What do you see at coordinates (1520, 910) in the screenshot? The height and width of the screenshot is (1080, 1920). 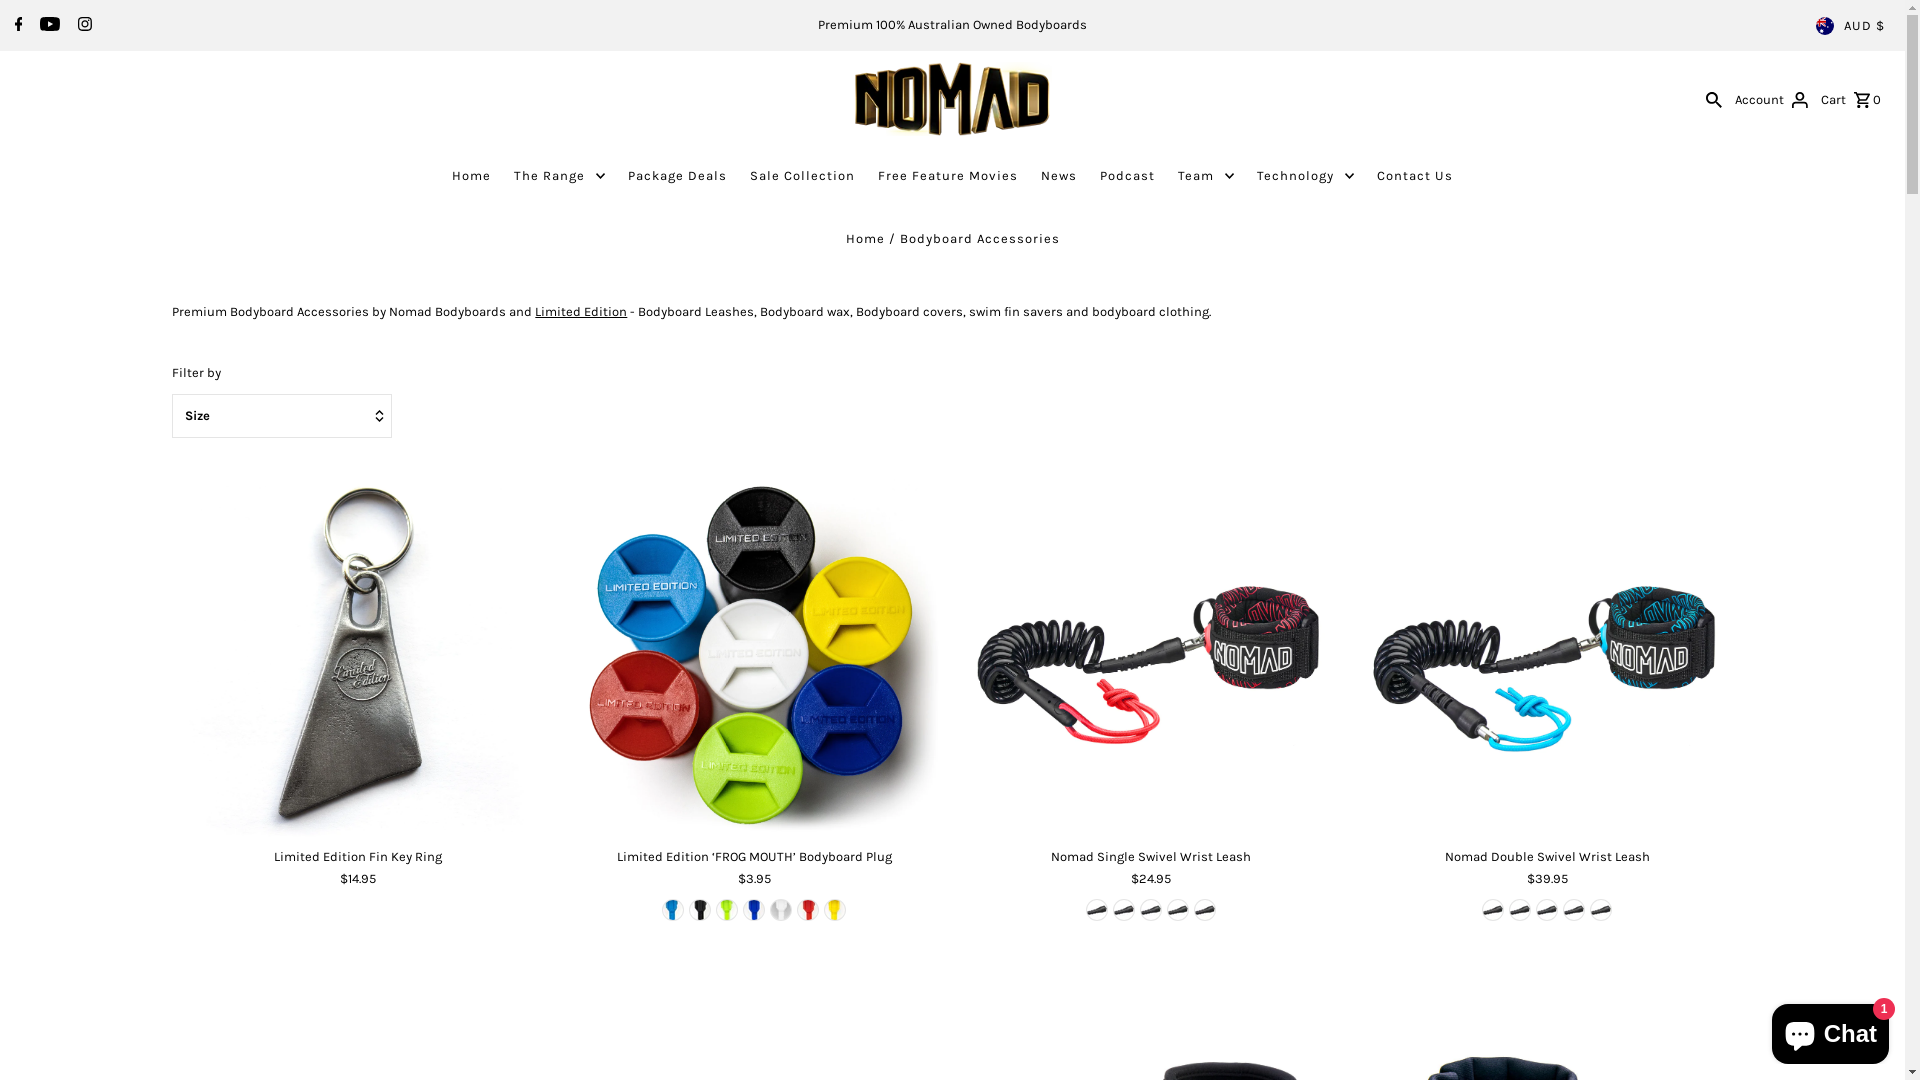 I see `Lime` at bounding box center [1520, 910].